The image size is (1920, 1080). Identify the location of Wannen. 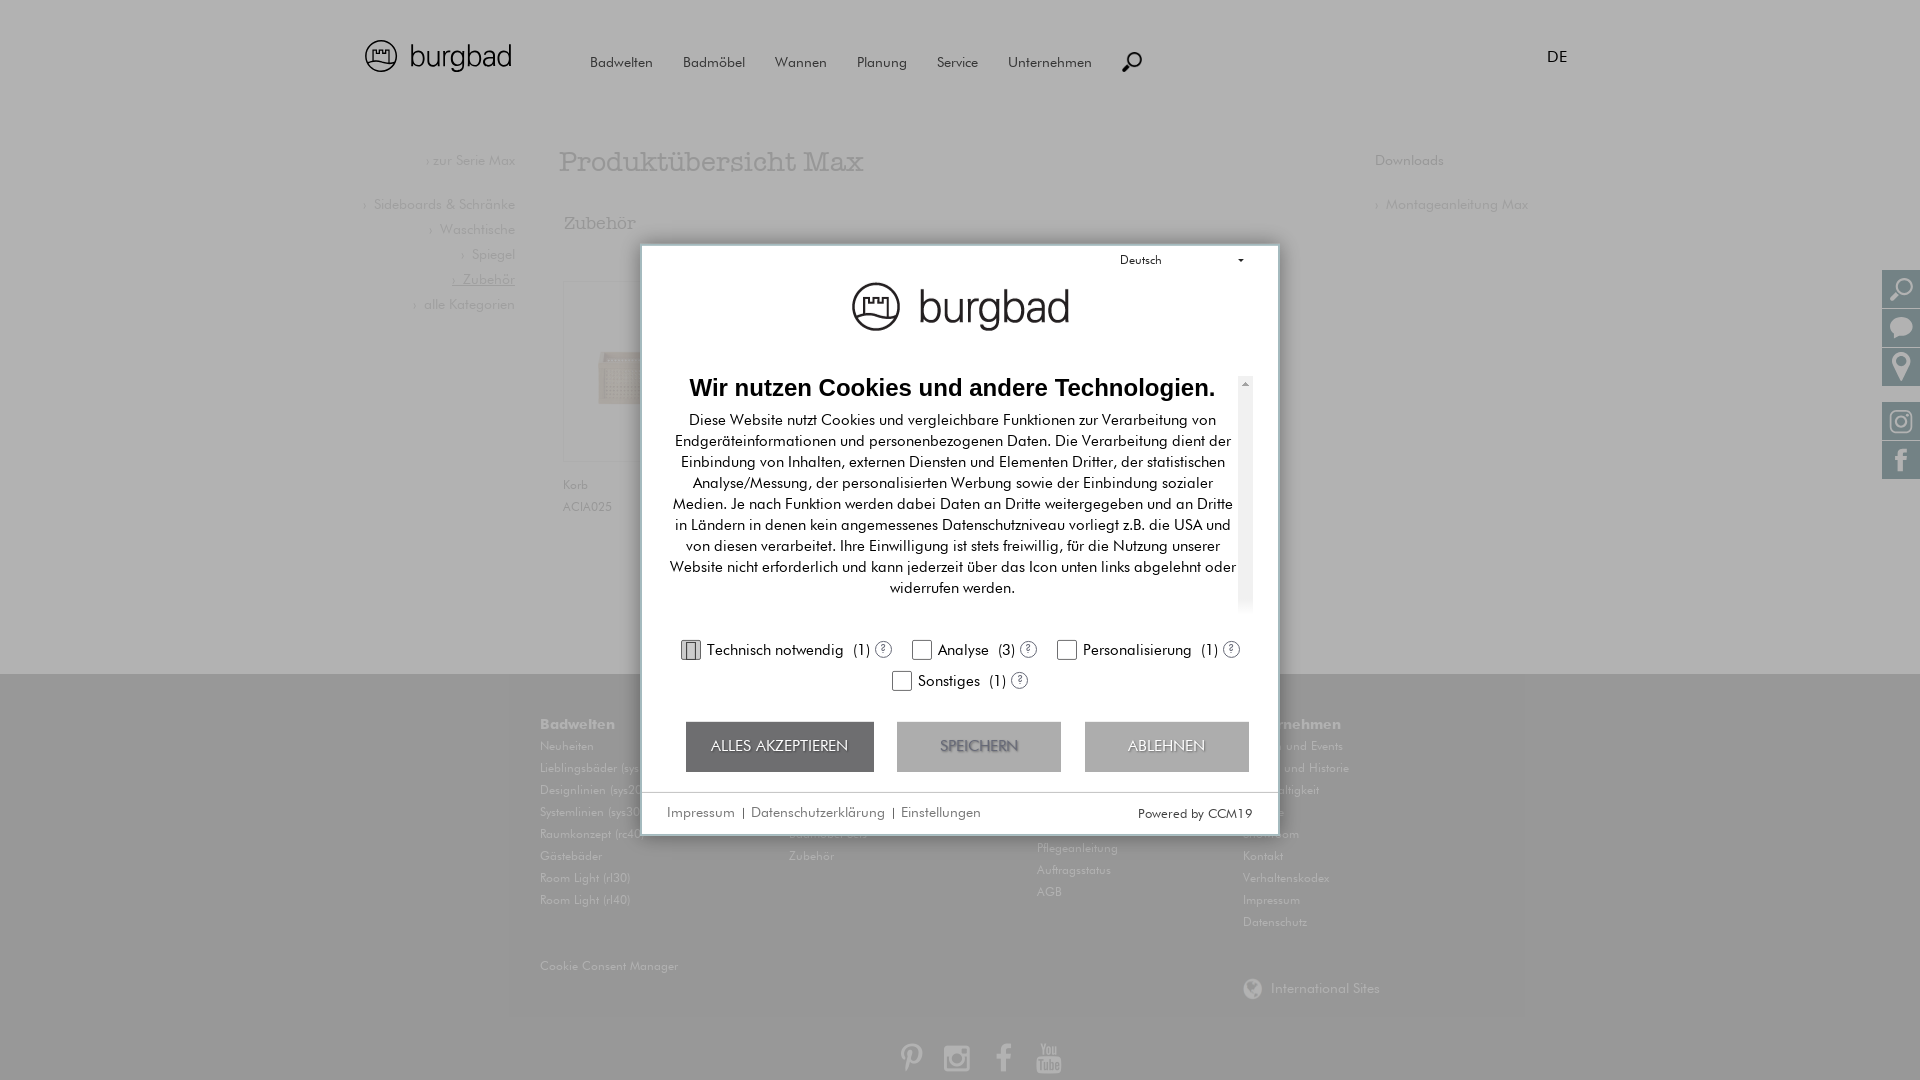
(801, 63).